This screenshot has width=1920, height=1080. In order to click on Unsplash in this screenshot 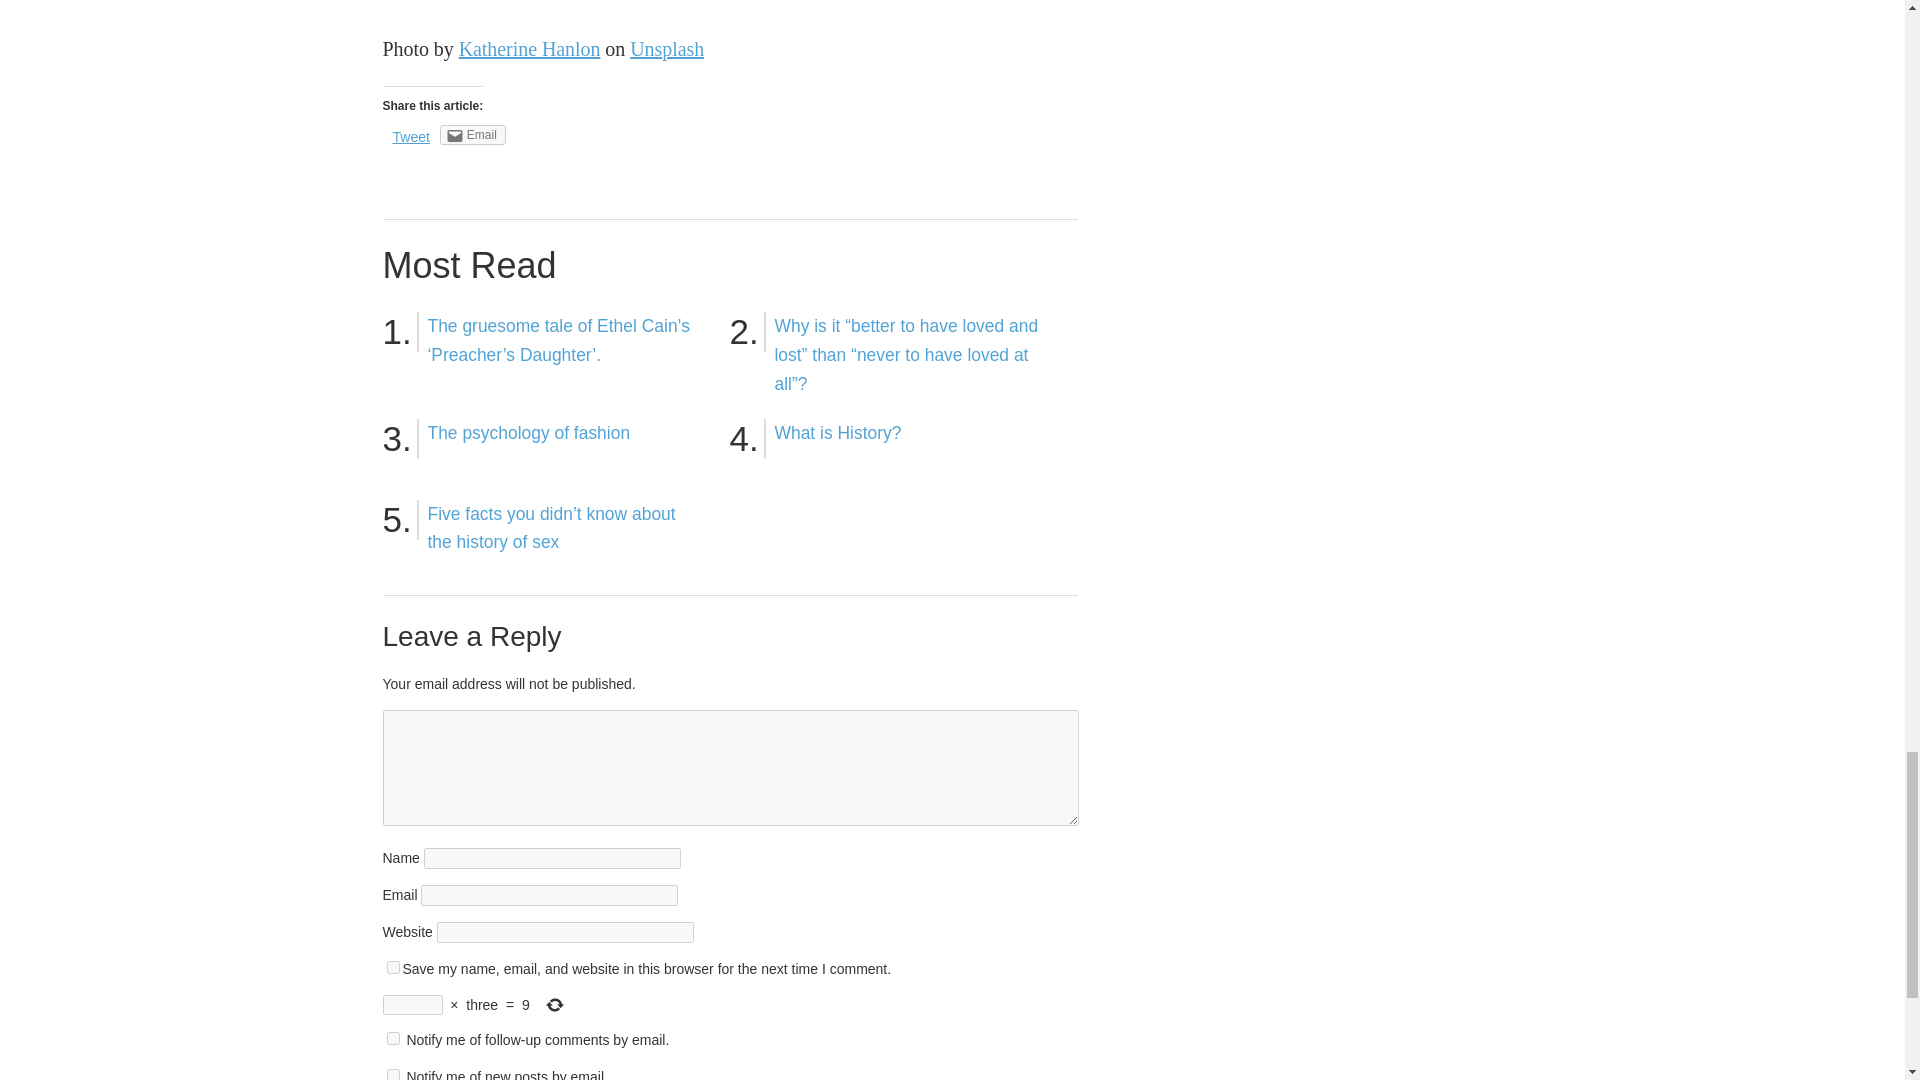, I will do `click(666, 48)`.